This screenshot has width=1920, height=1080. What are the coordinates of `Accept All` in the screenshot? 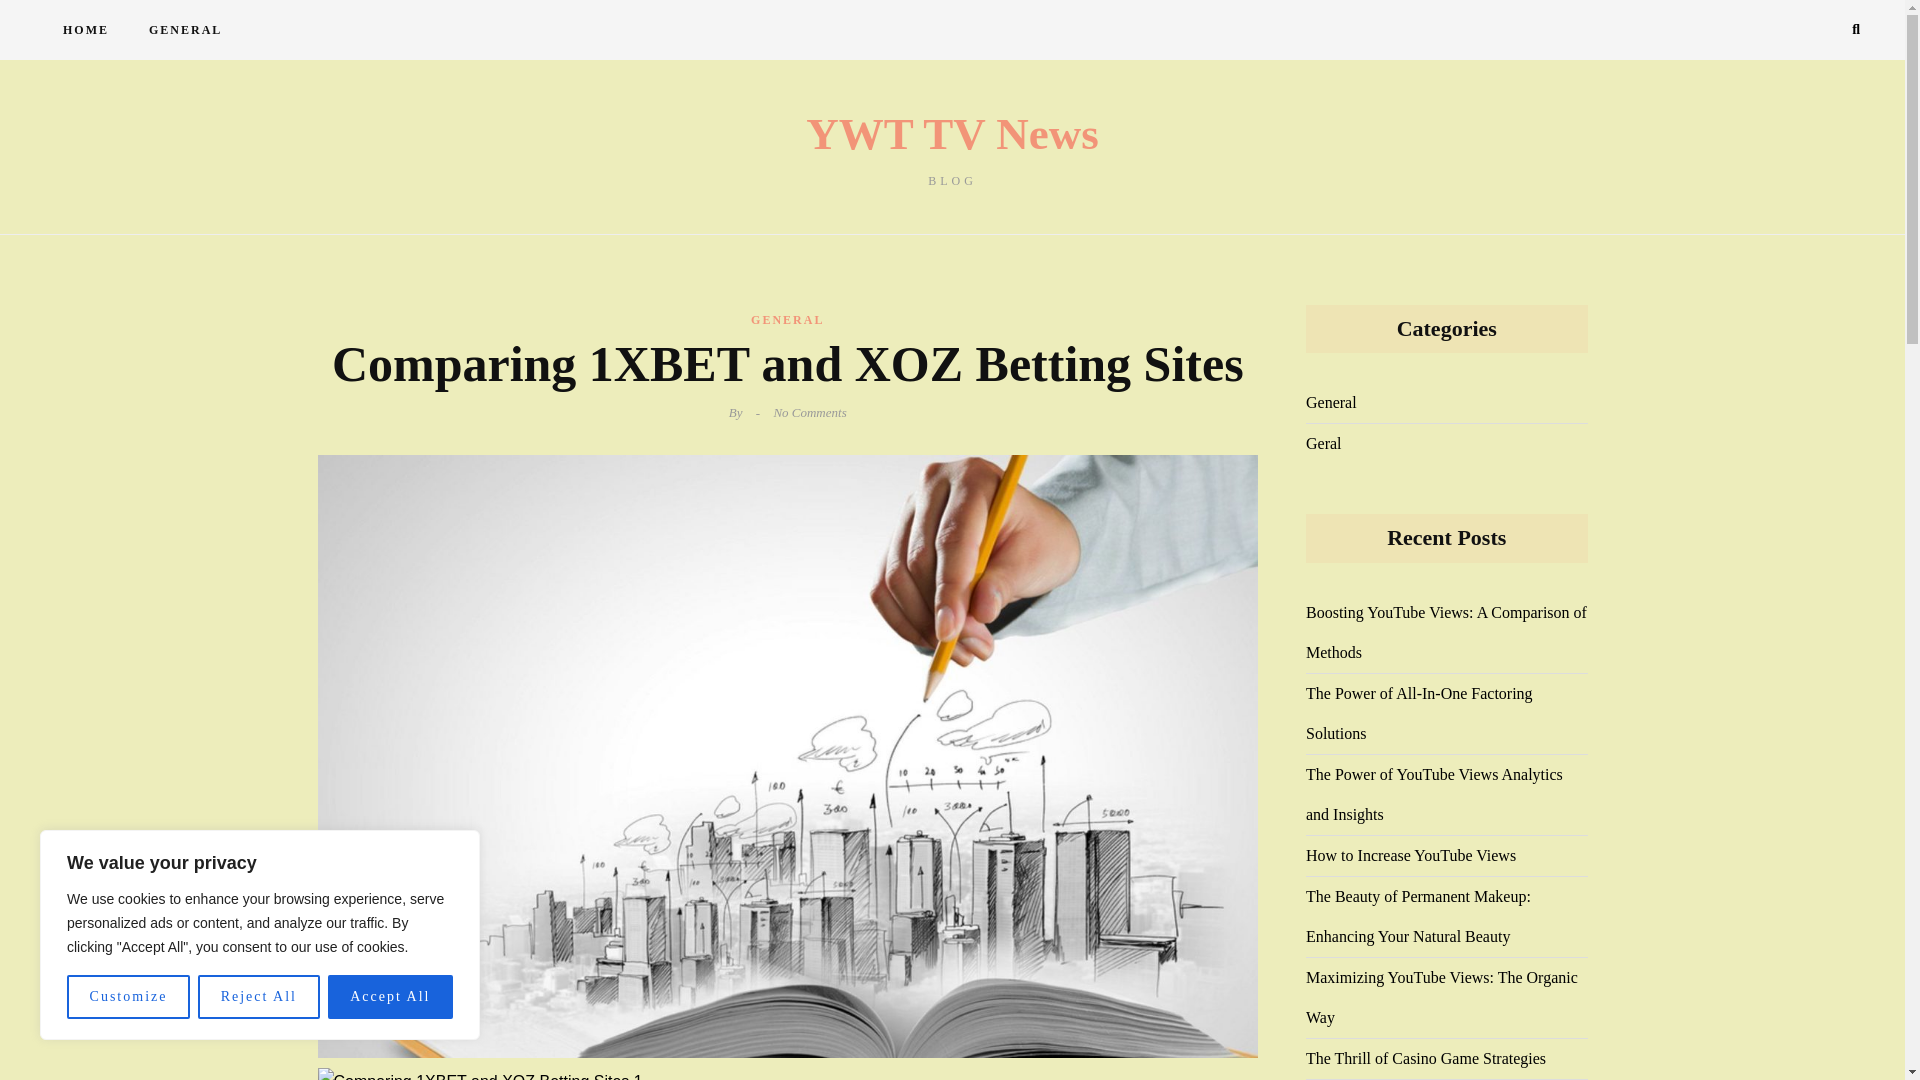 It's located at (390, 997).